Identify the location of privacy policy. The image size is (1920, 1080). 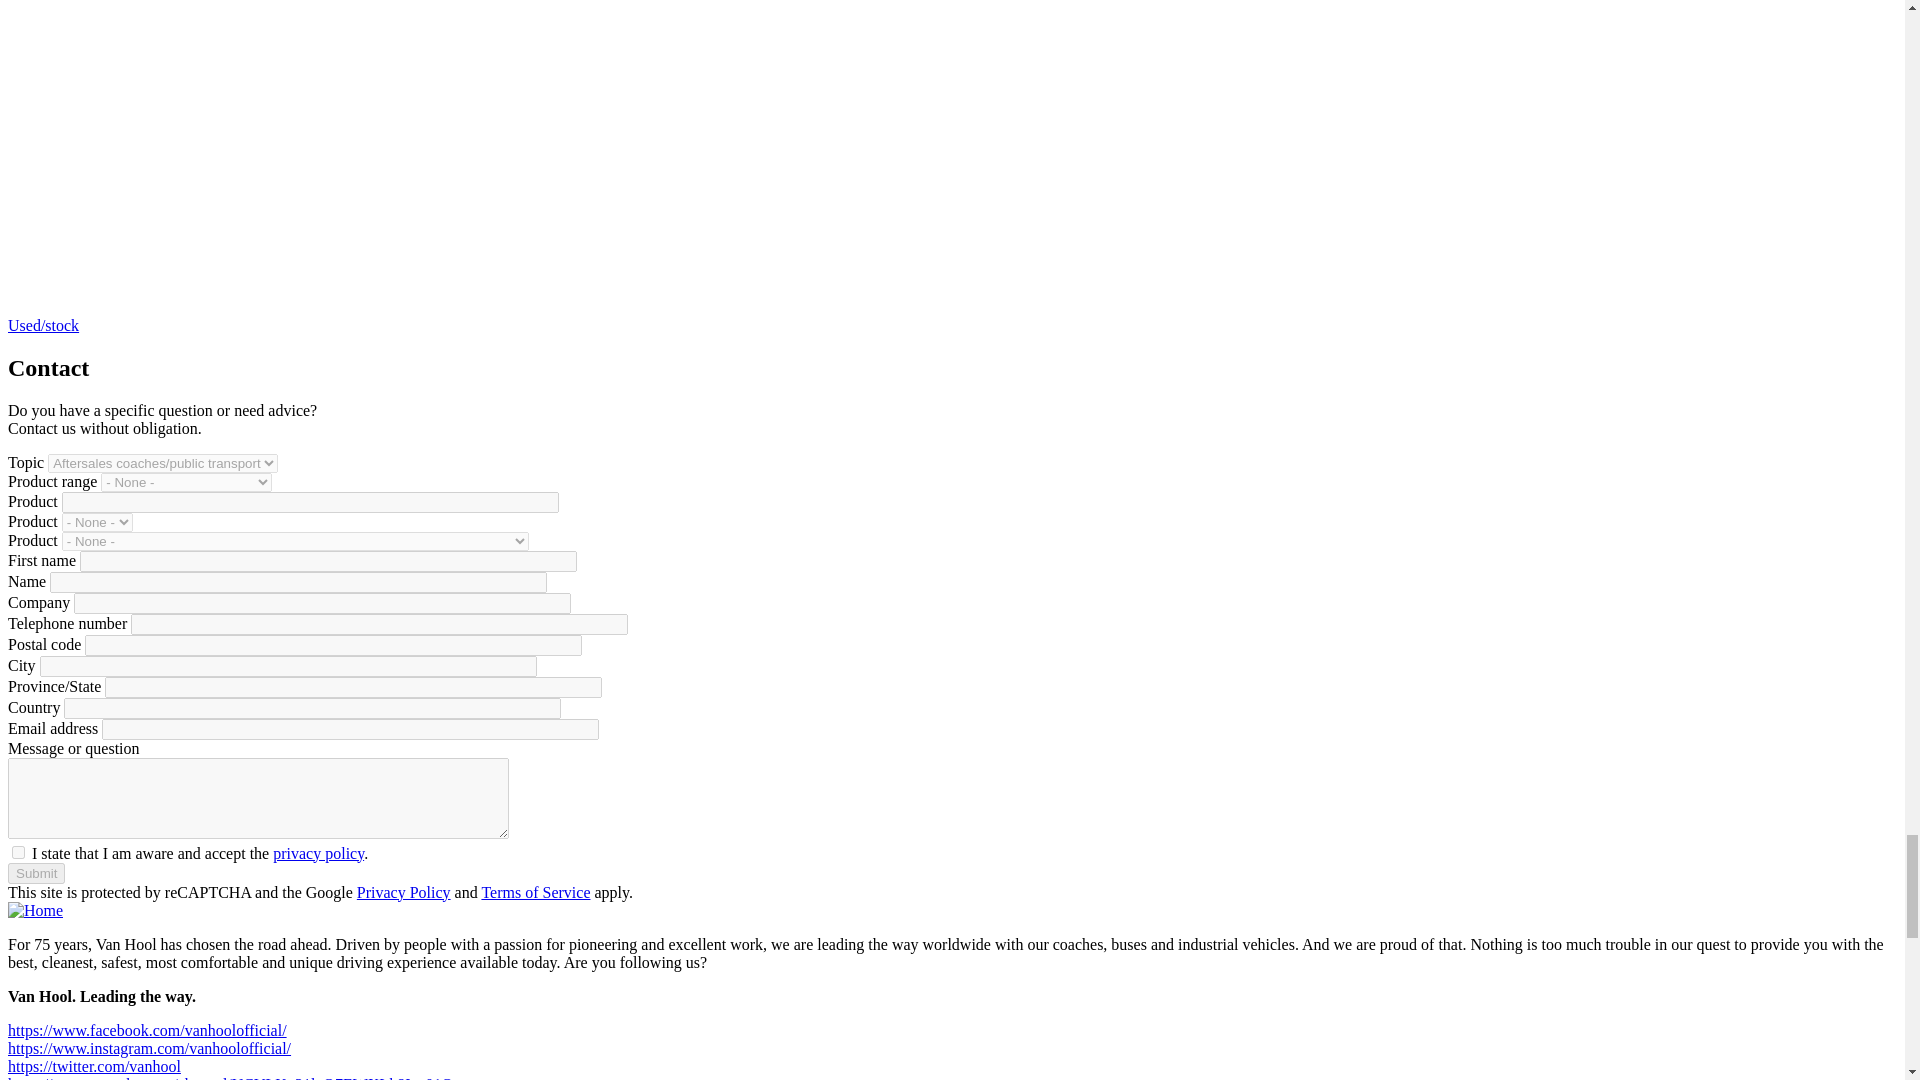
(318, 852).